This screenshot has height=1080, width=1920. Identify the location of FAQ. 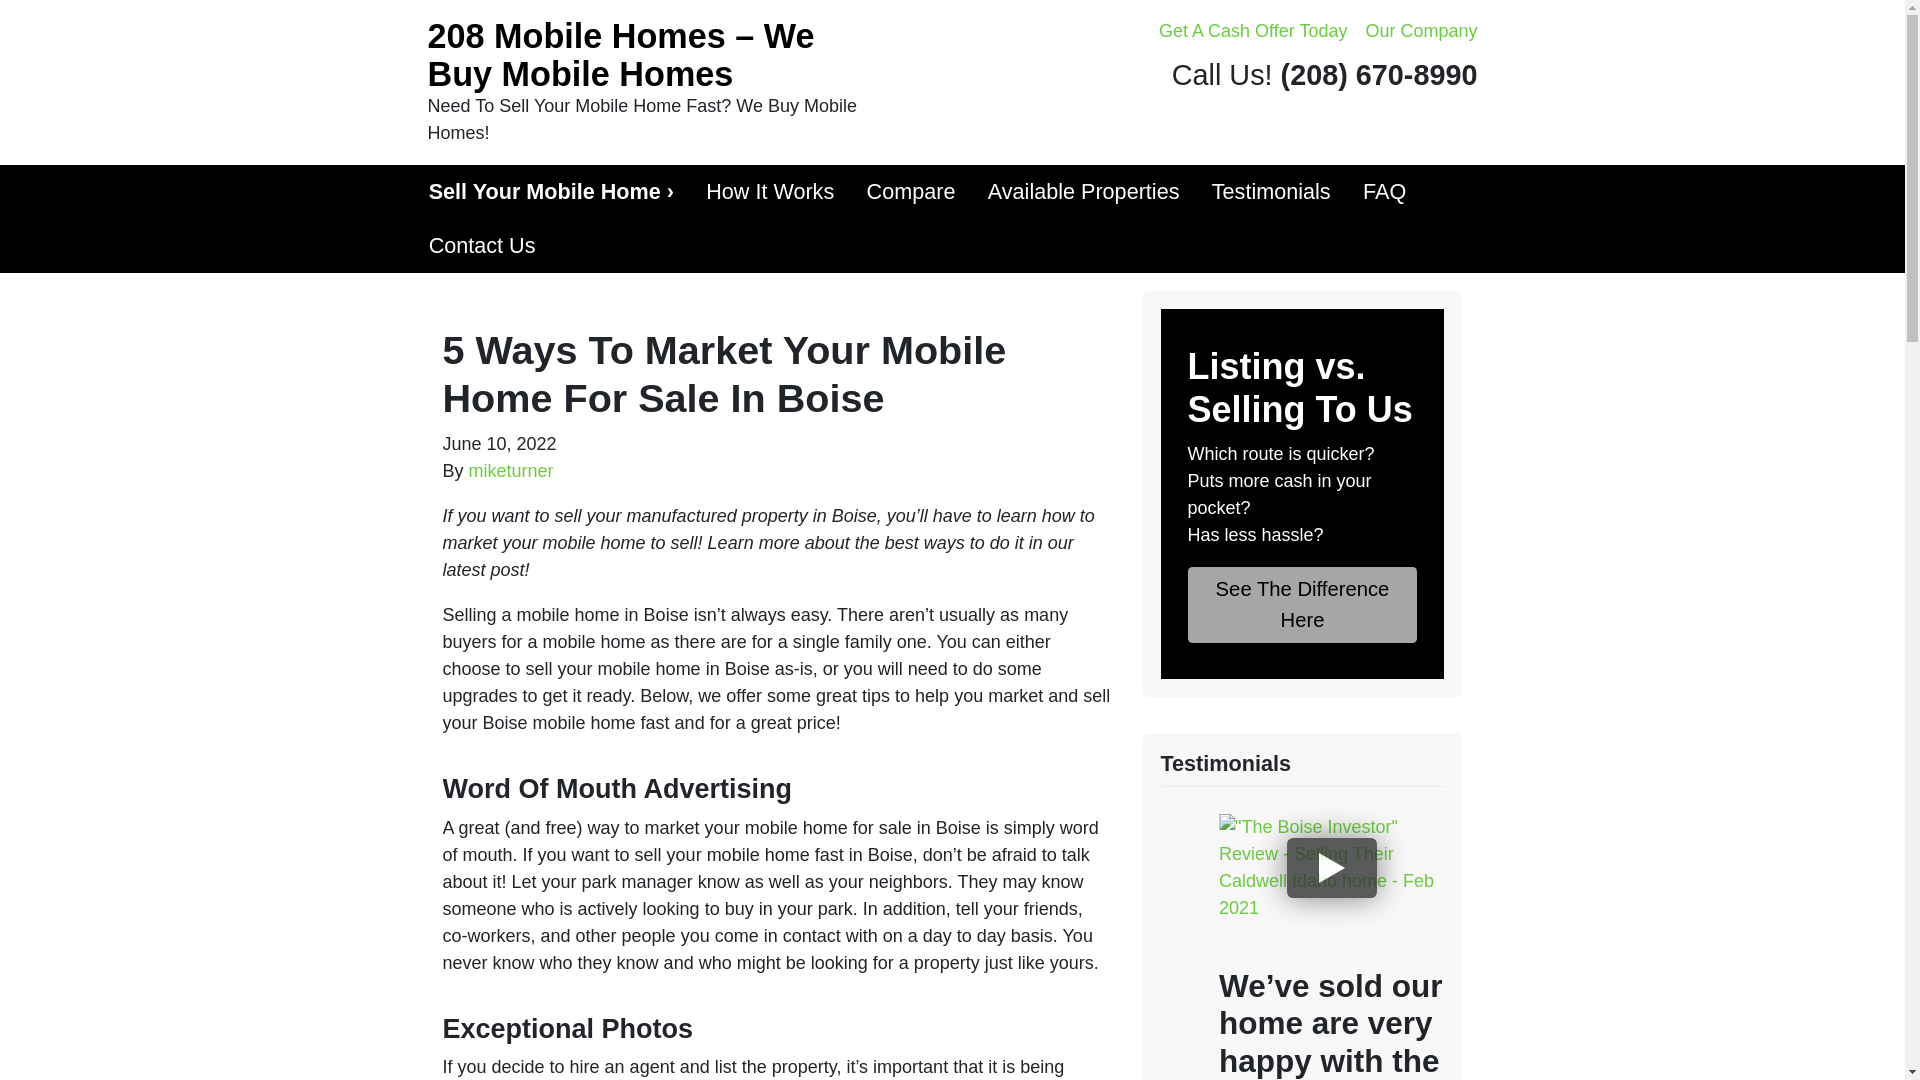
(1384, 192).